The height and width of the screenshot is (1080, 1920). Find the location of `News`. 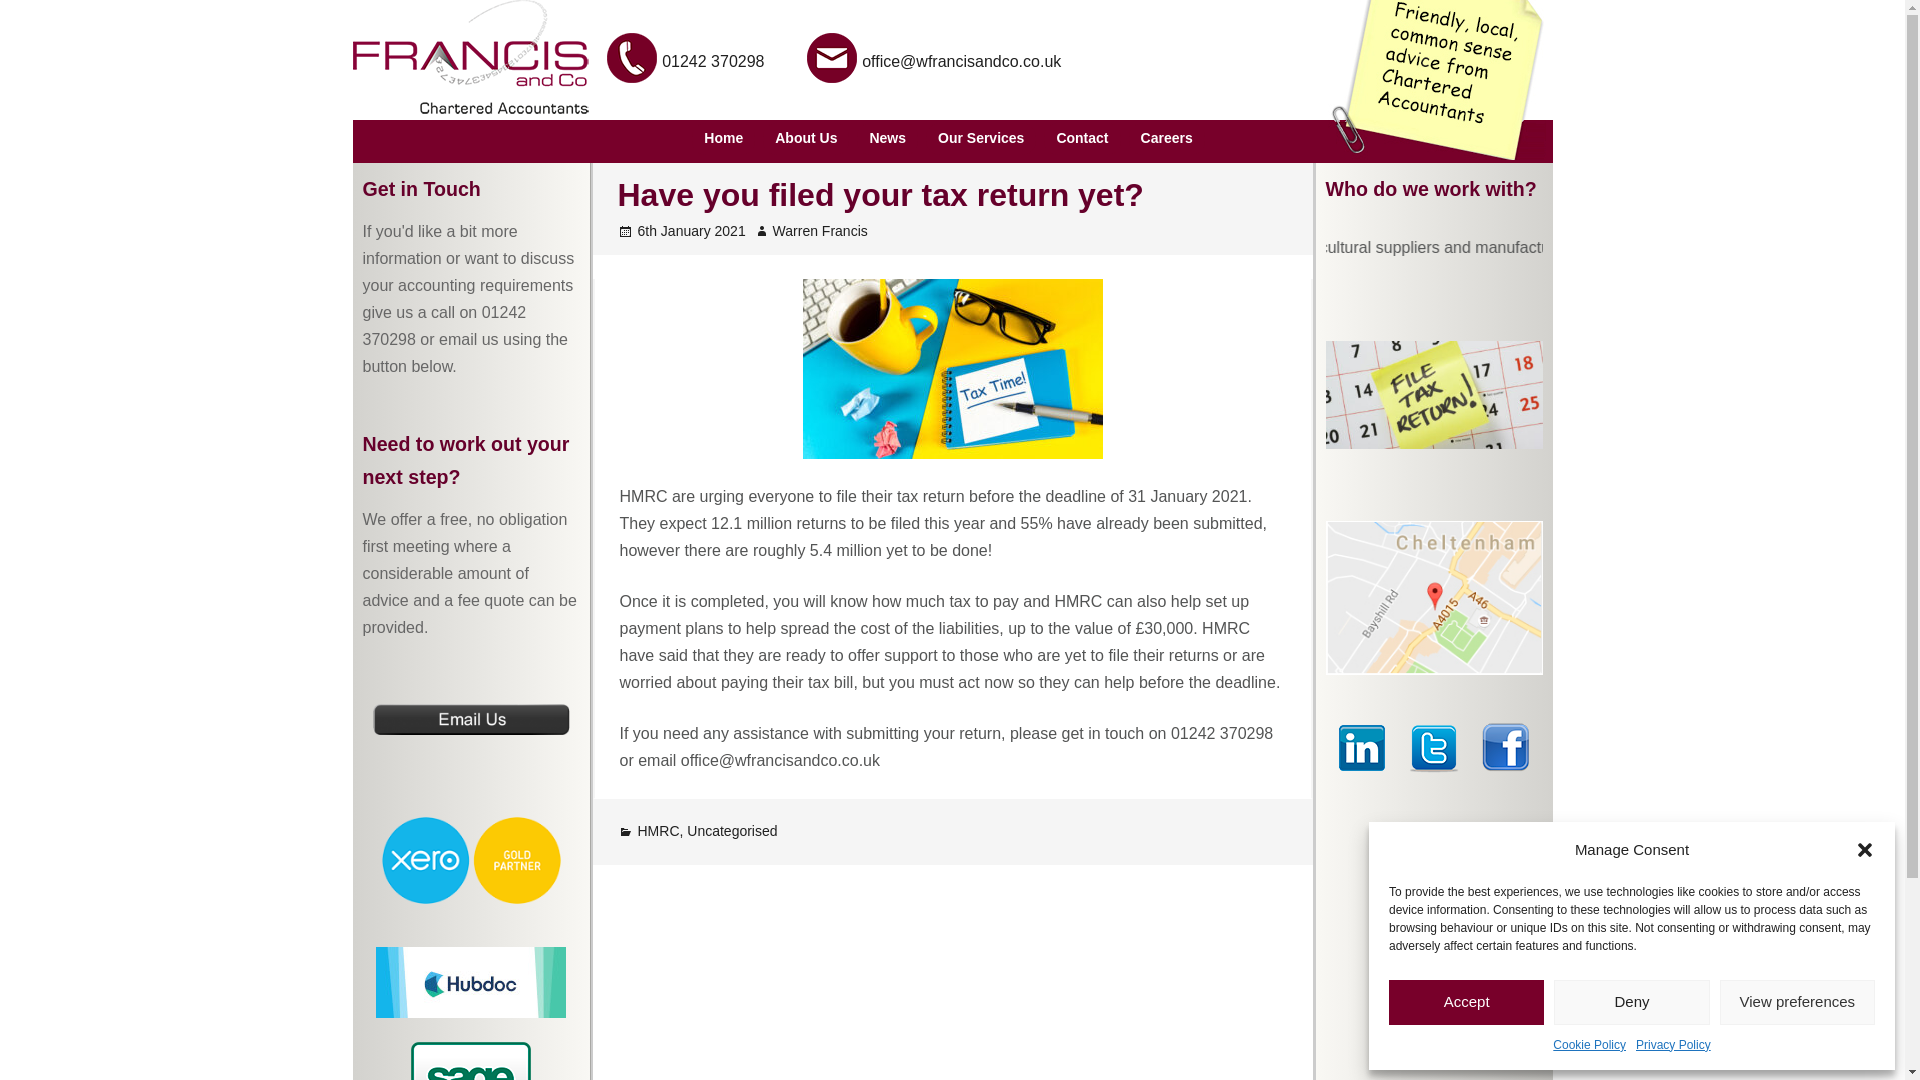

News is located at coordinates (886, 139).